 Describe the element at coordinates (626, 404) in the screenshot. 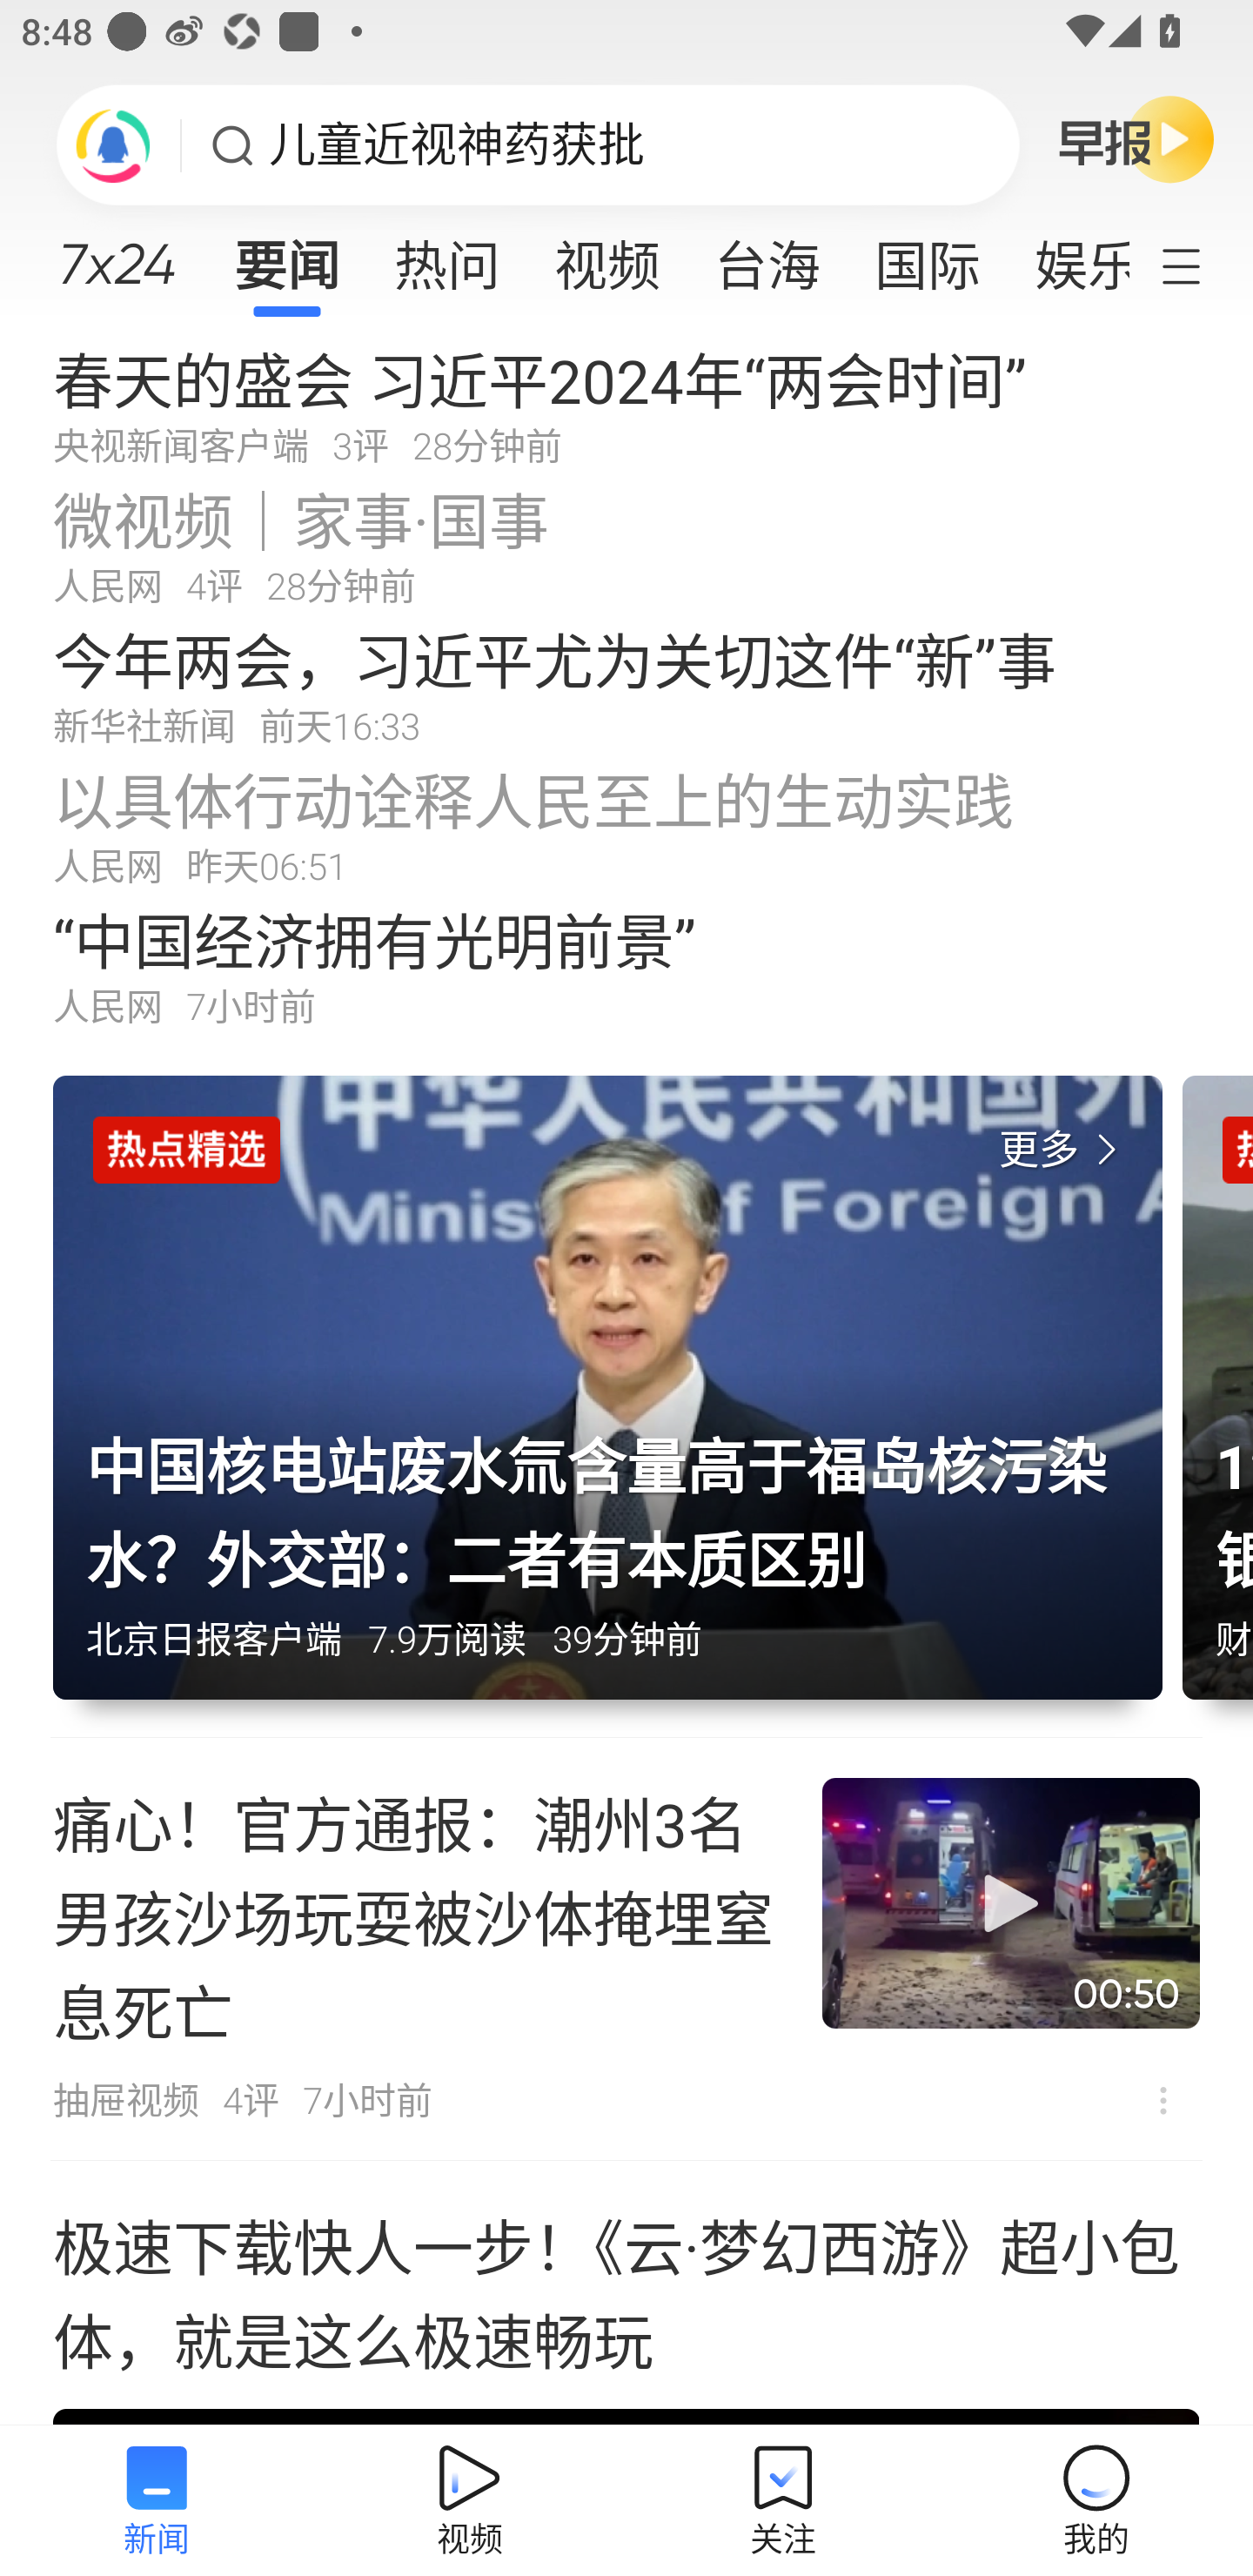

I see `春天的盛会 习近平2024年“两会时间” 央视新闻客户端 3评 28分钟前` at that location.